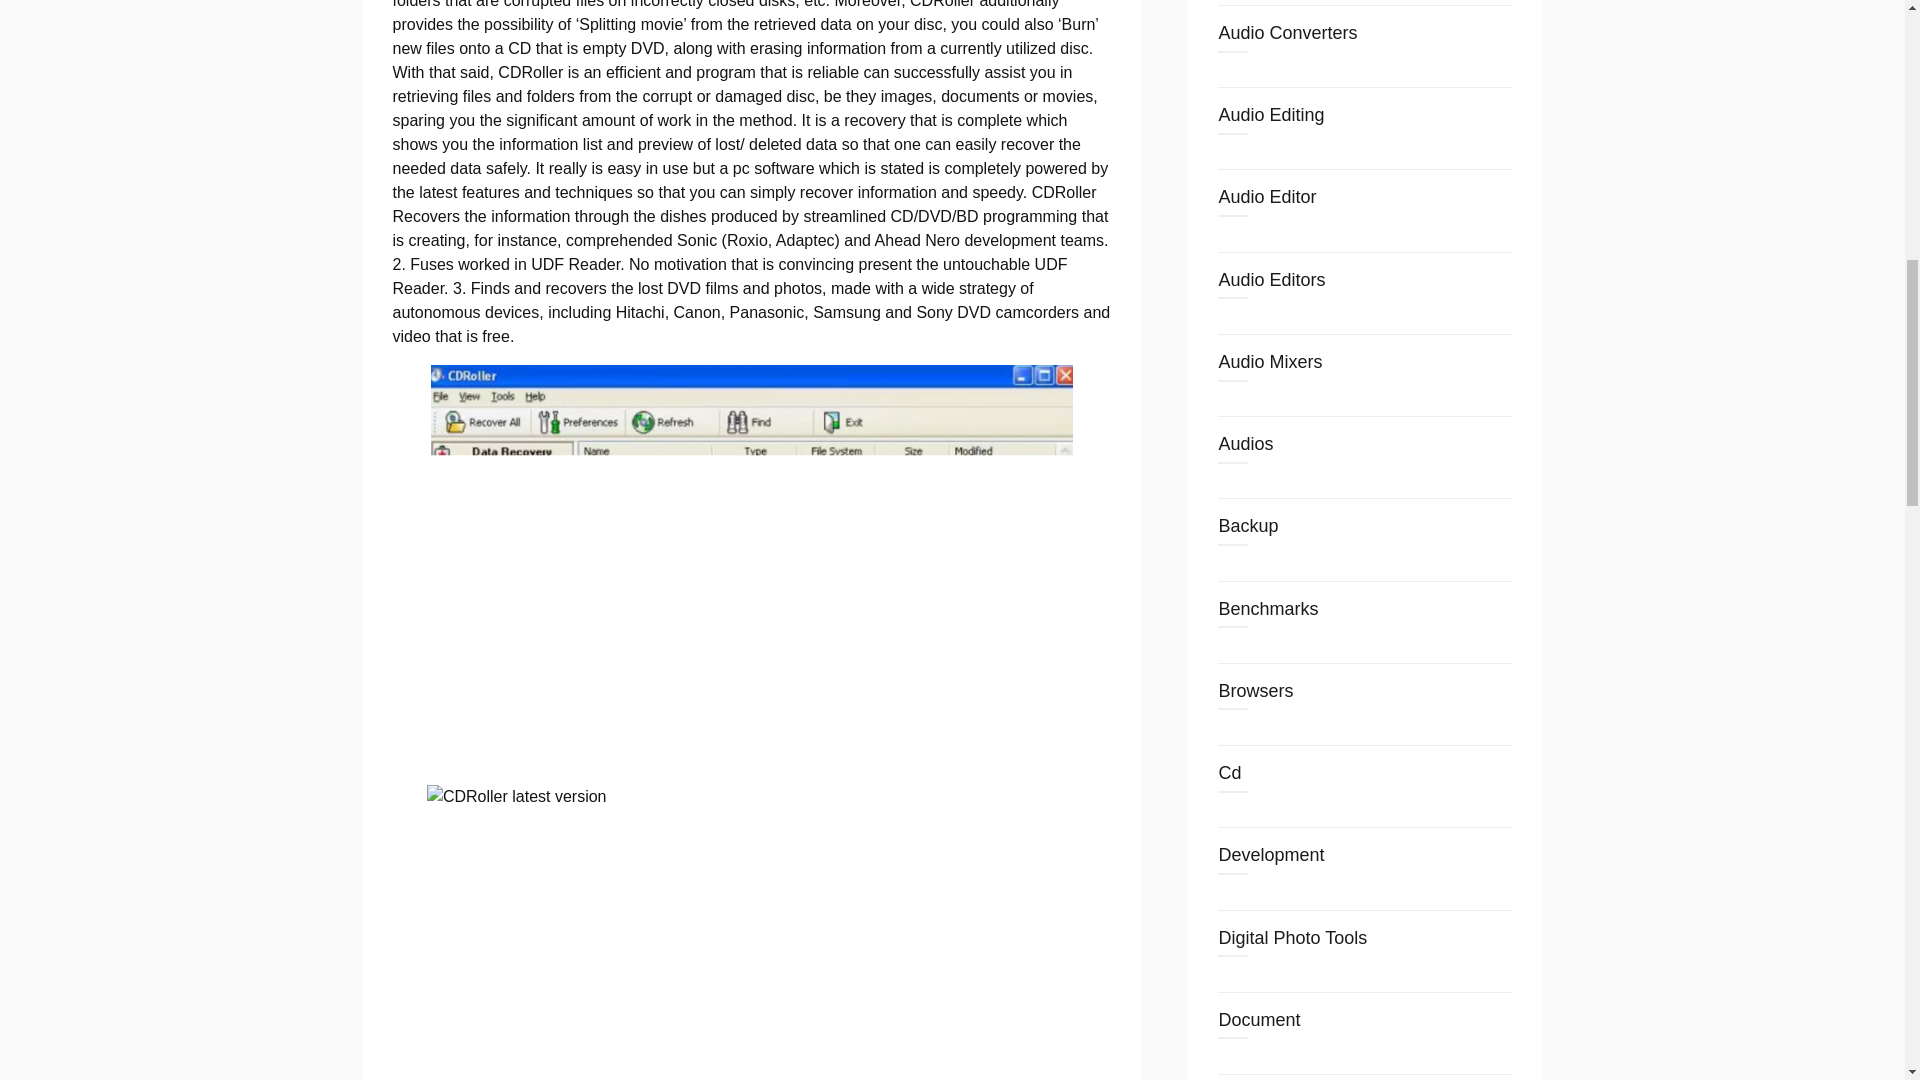 The width and height of the screenshot is (1920, 1080). What do you see at coordinates (1266, 196) in the screenshot?
I see `Audio Editor` at bounding box center [1266, 196].